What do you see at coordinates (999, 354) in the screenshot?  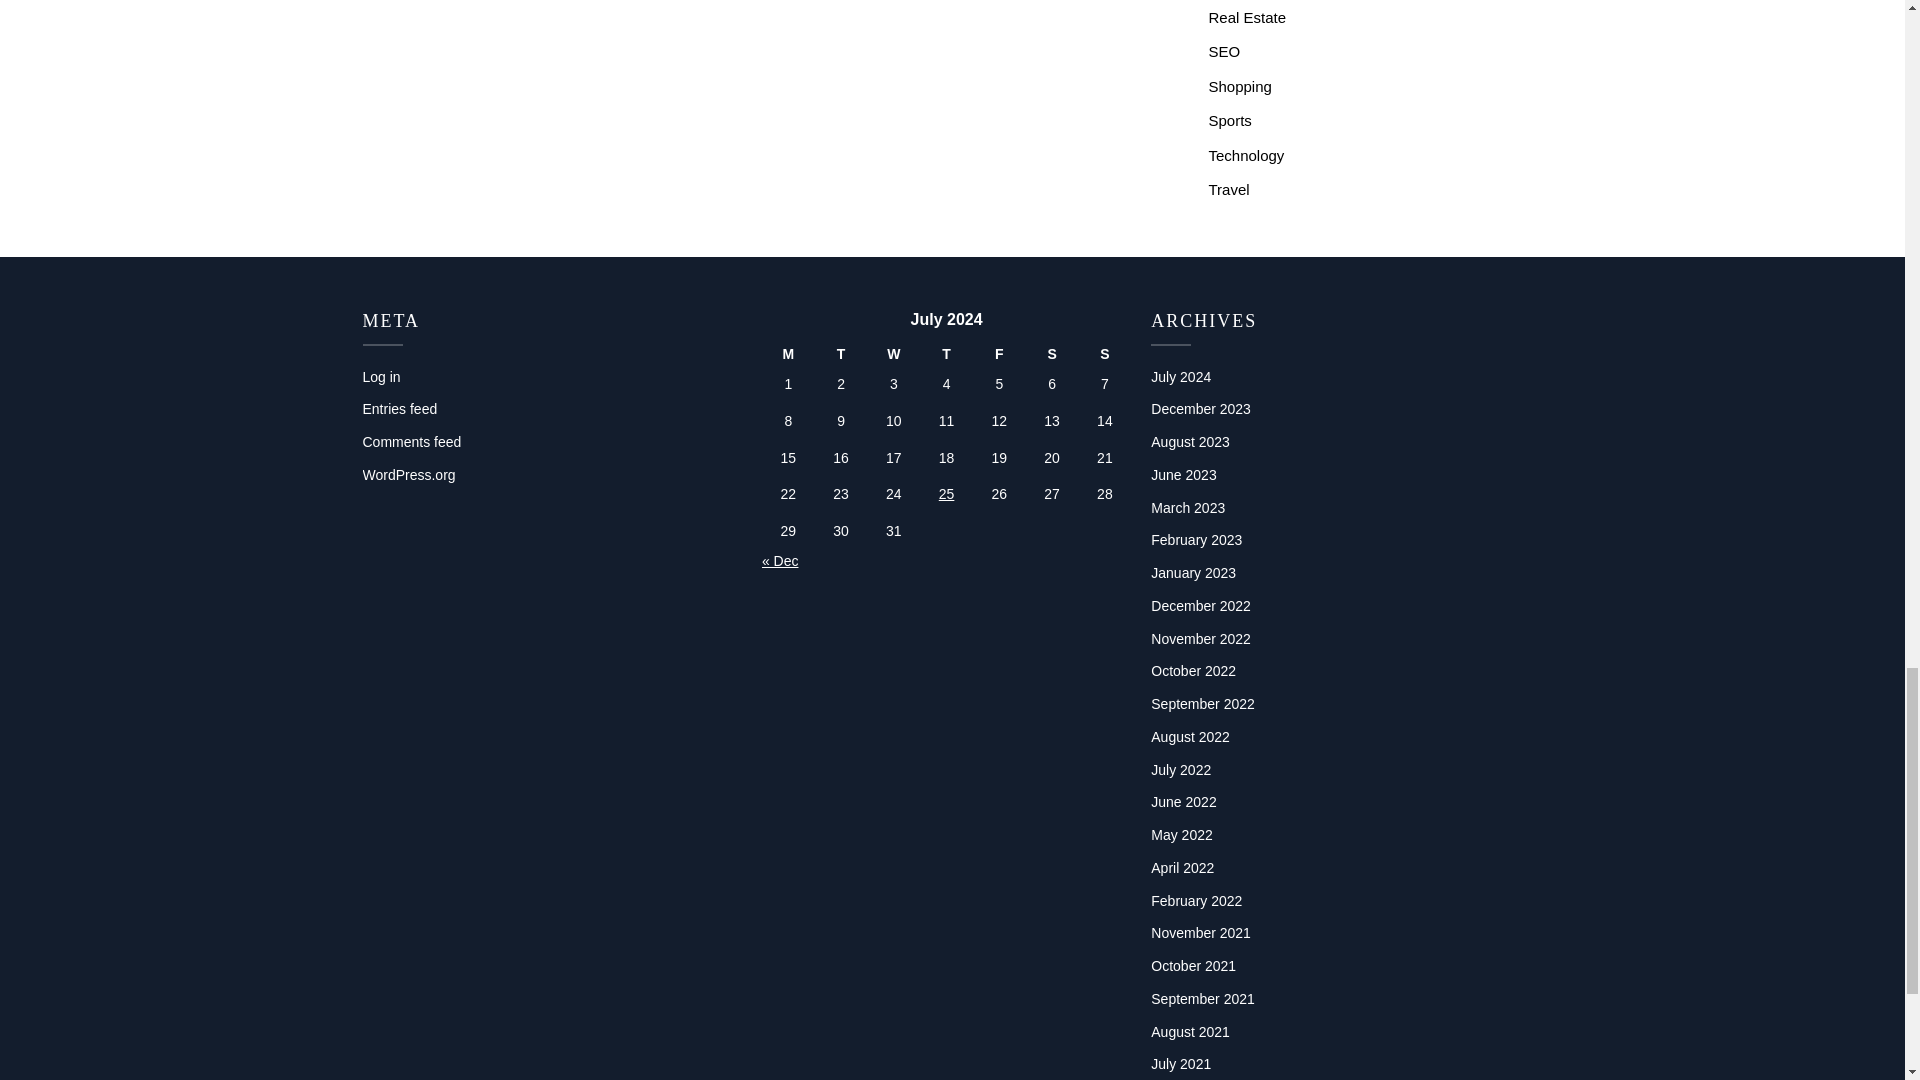 I see `Friday` at bounding box center [999, 354].